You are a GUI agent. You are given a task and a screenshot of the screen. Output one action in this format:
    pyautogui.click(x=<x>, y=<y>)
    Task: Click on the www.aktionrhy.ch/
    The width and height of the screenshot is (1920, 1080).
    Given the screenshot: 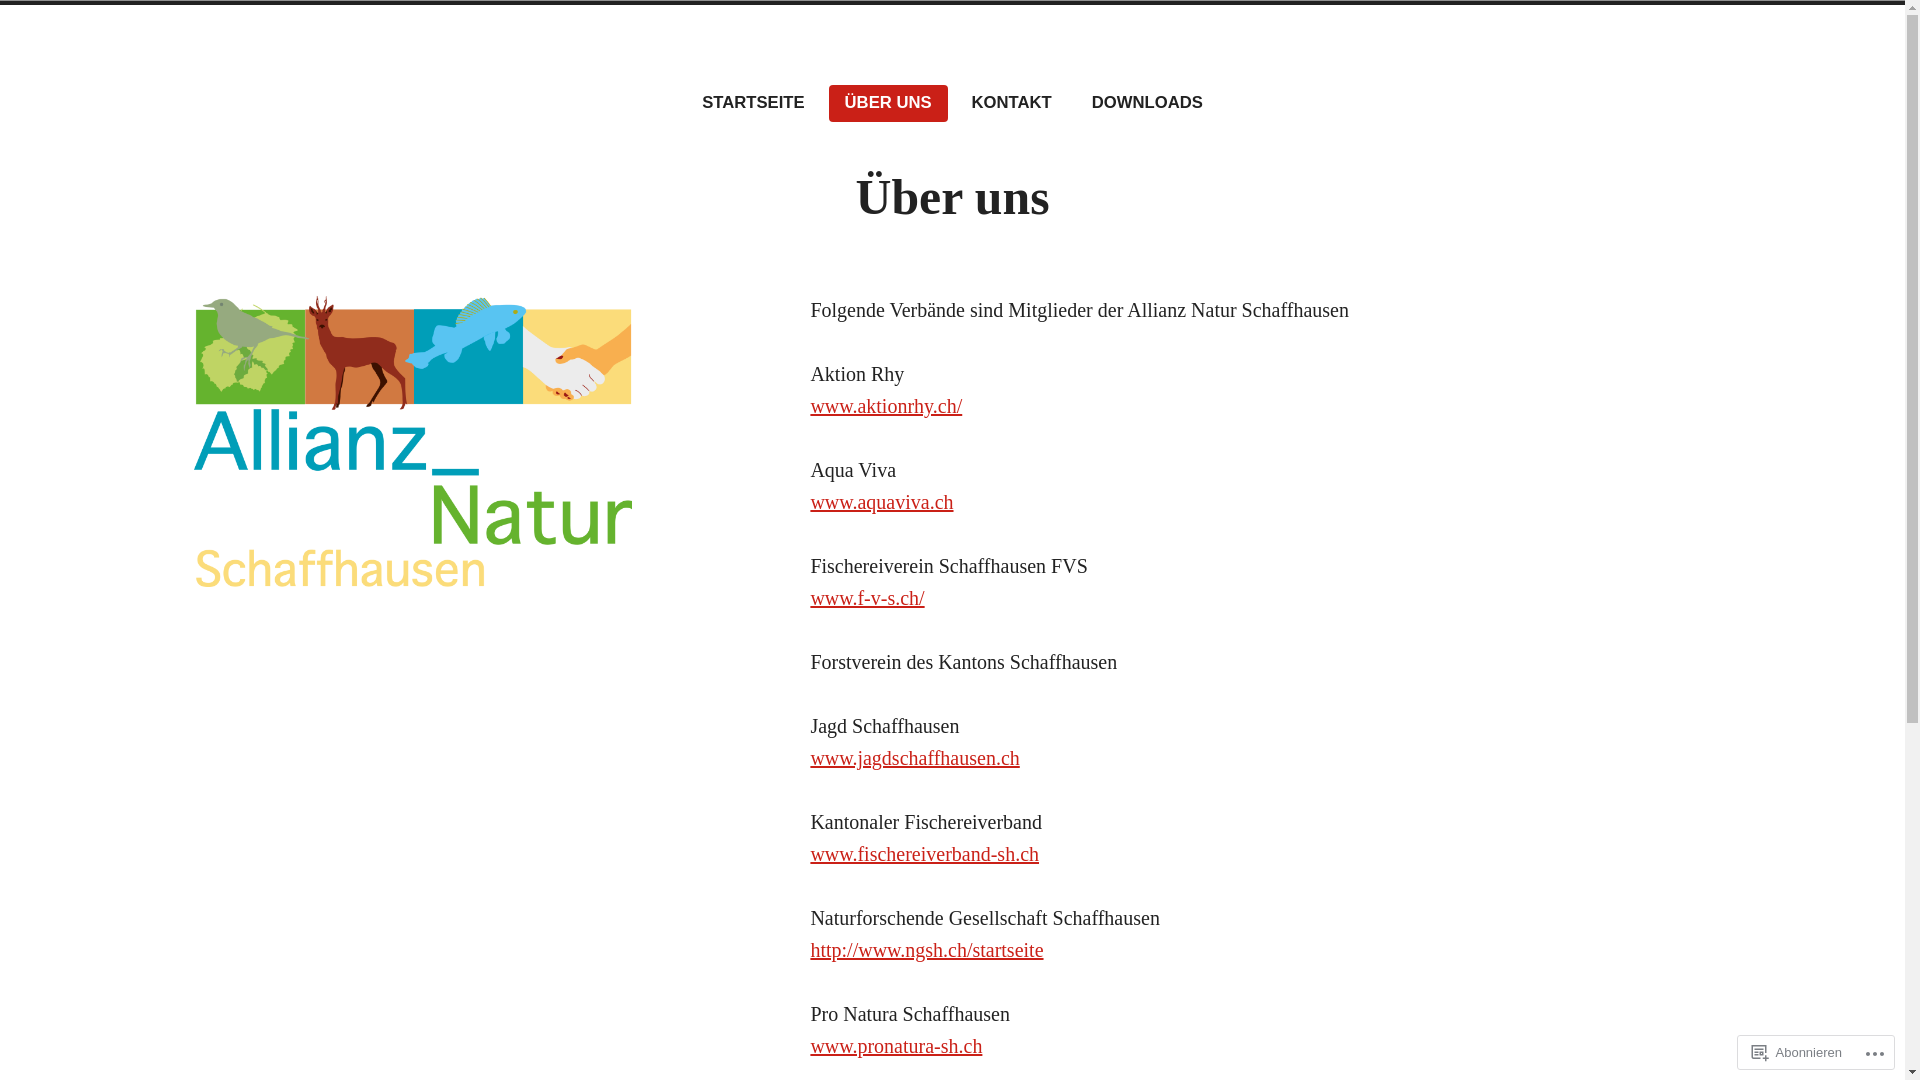 What is the action you would take?
    pyautogui.click(x=886, y=406)
    